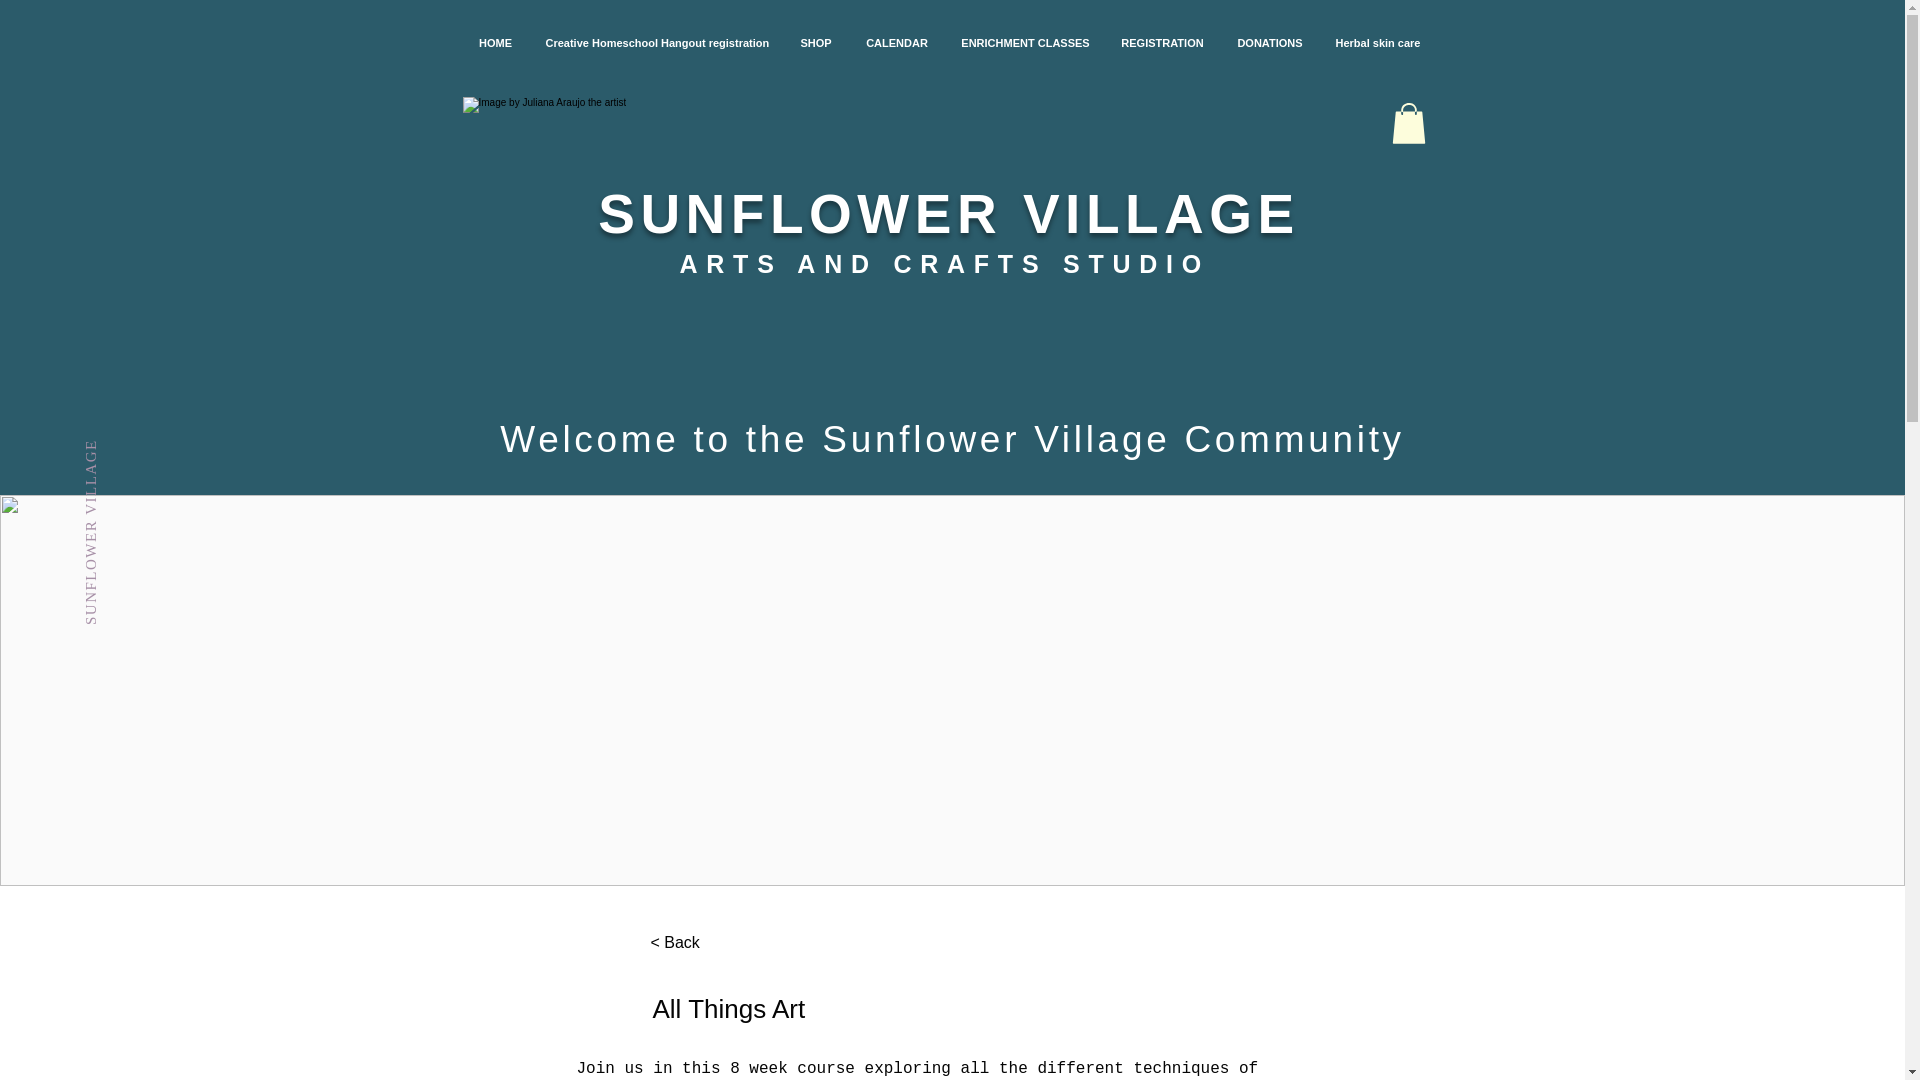 This screenshot has height=1080, width=1920. Describe the element at coordinates (816, 42) in the screenshot. I see `SHOP` at that location.